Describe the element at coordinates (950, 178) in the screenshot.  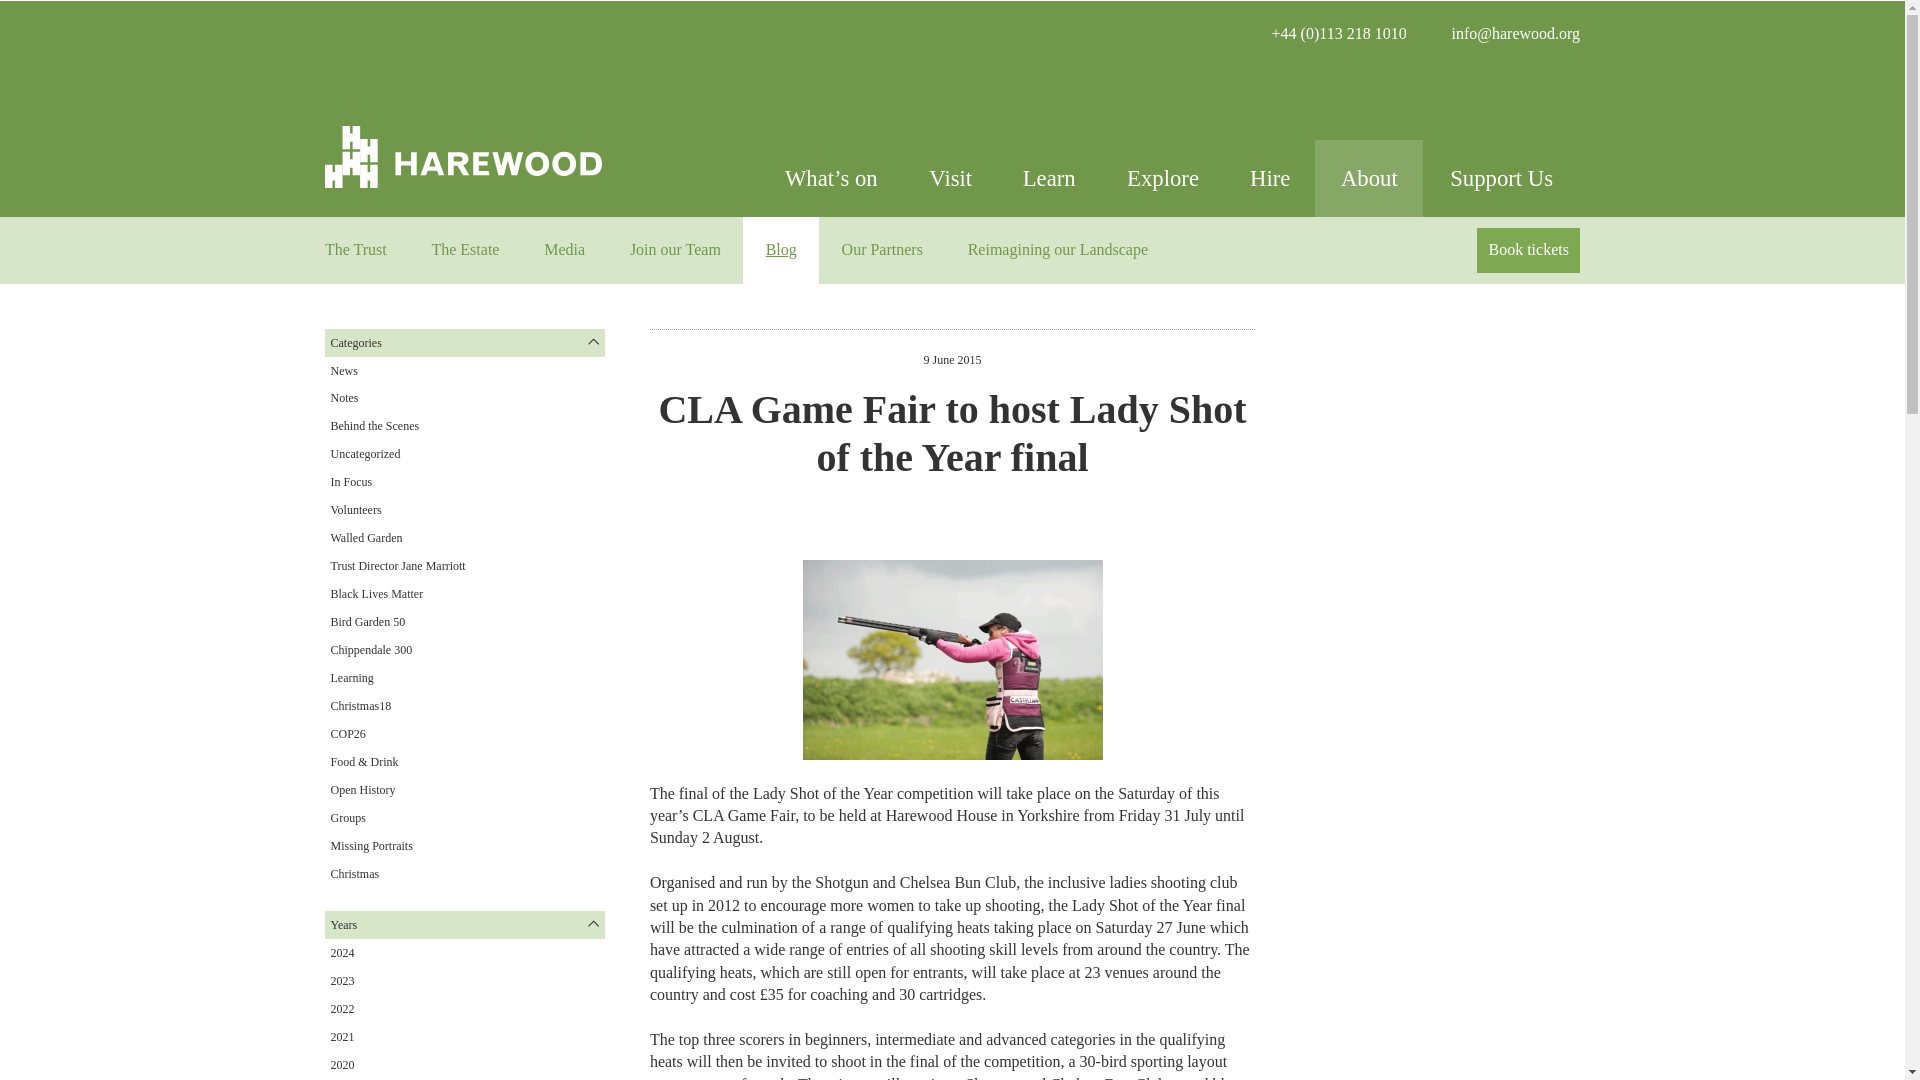
I see `Visit` at that location.